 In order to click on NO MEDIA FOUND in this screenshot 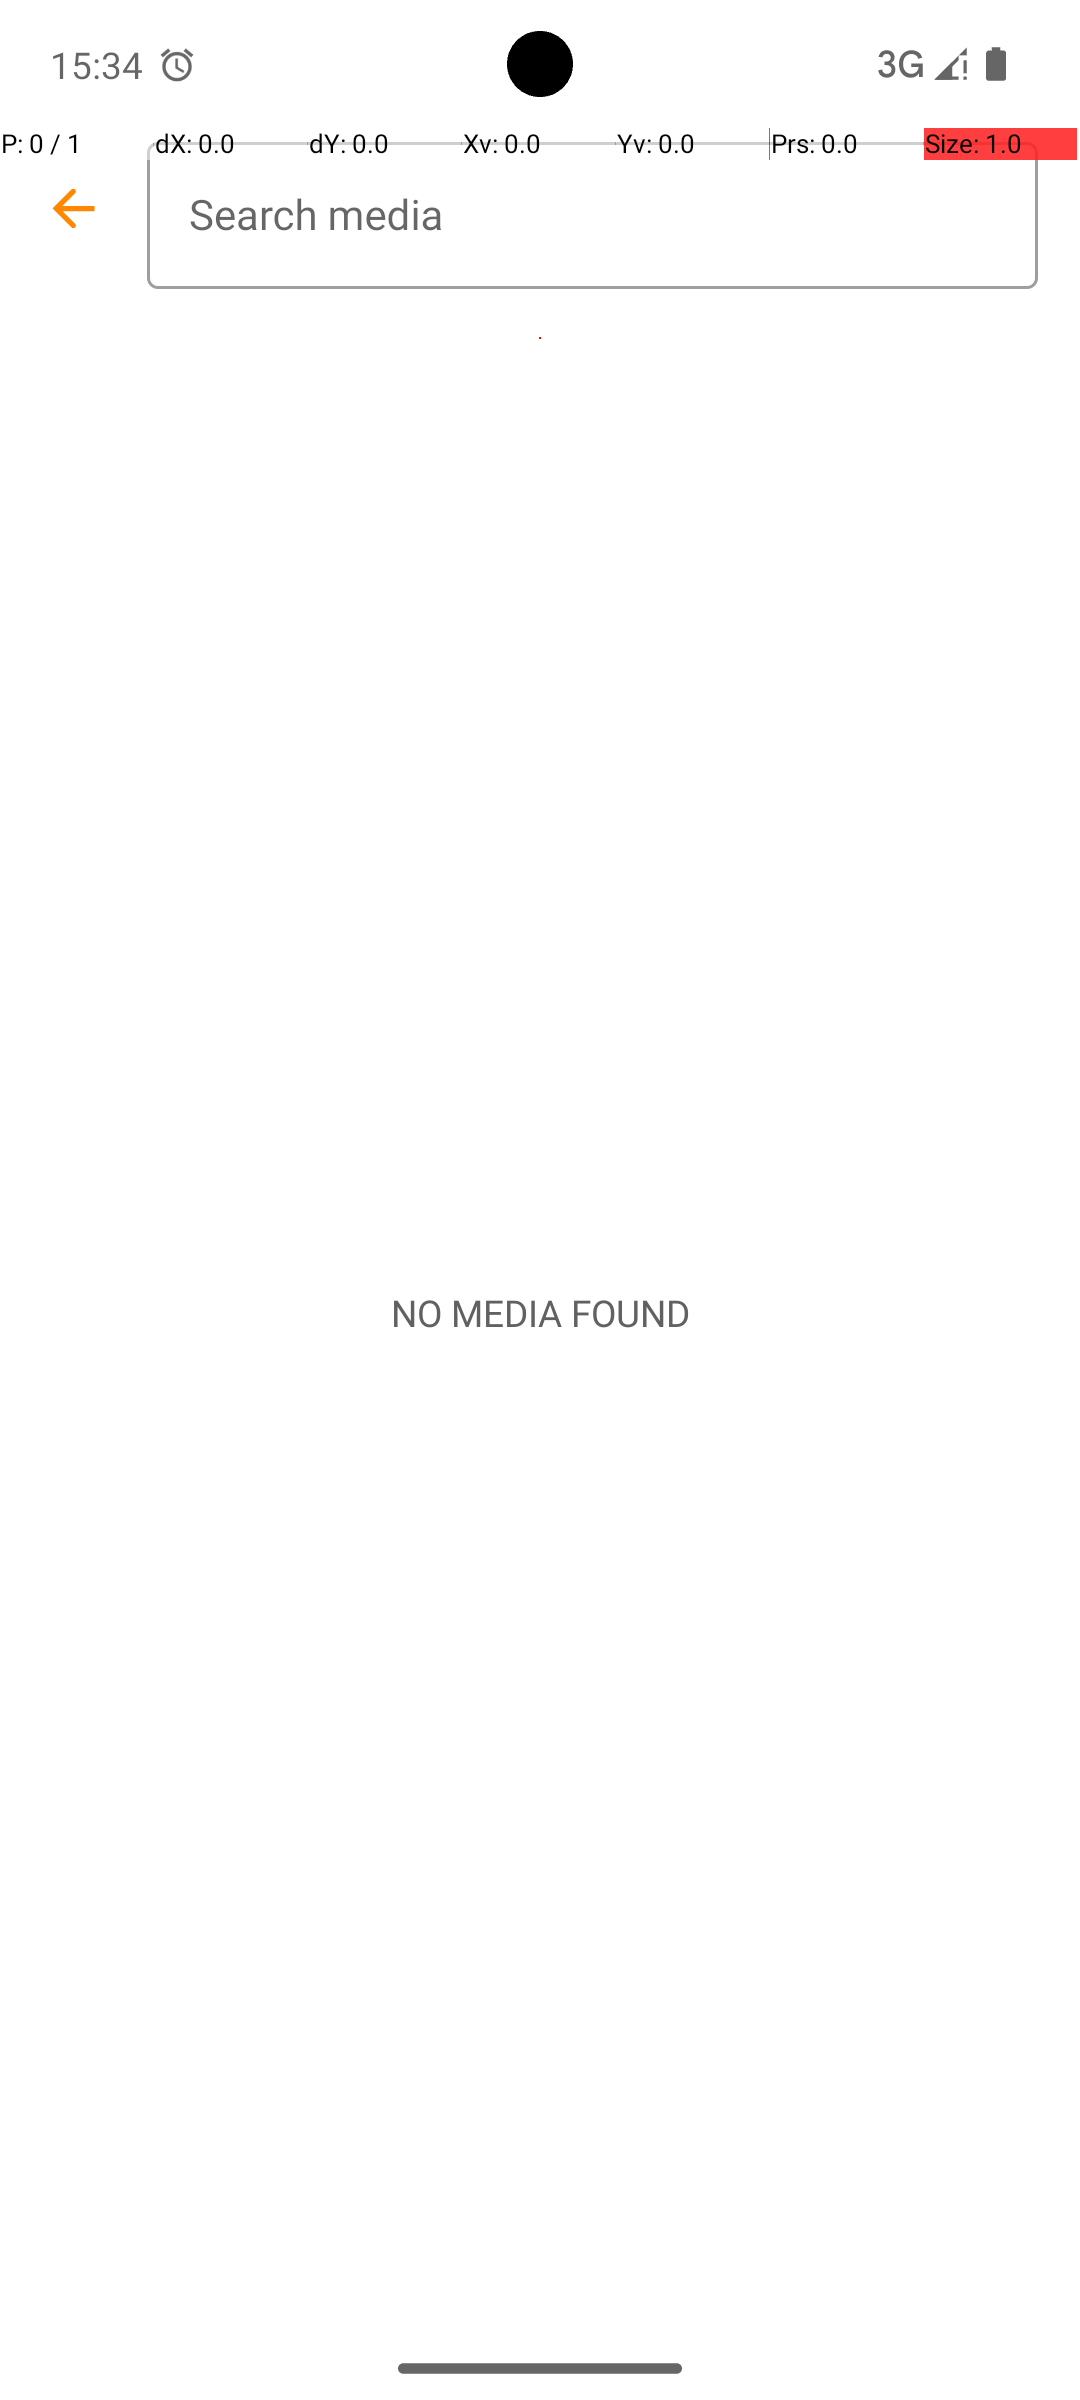, I will do `click(540, 1313)`.